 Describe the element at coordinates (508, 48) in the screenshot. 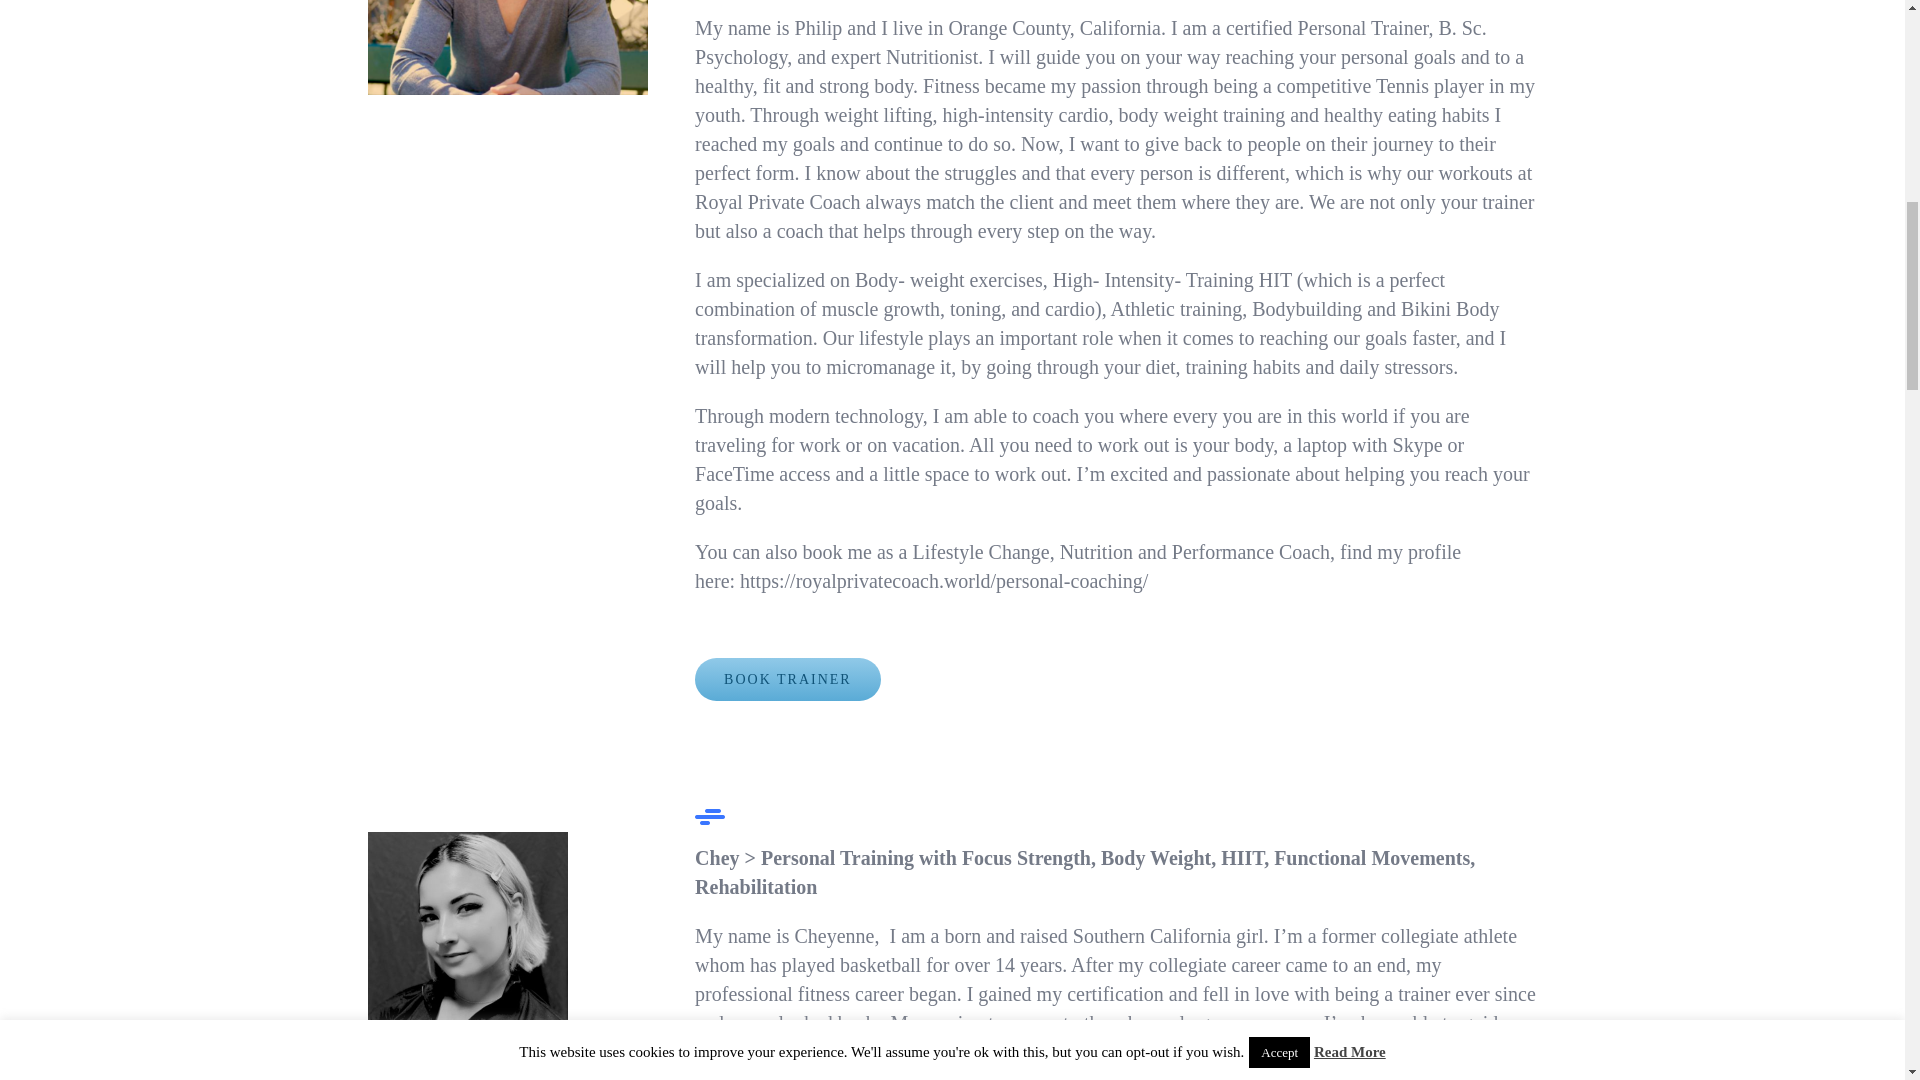

I see `Philip` at that location.